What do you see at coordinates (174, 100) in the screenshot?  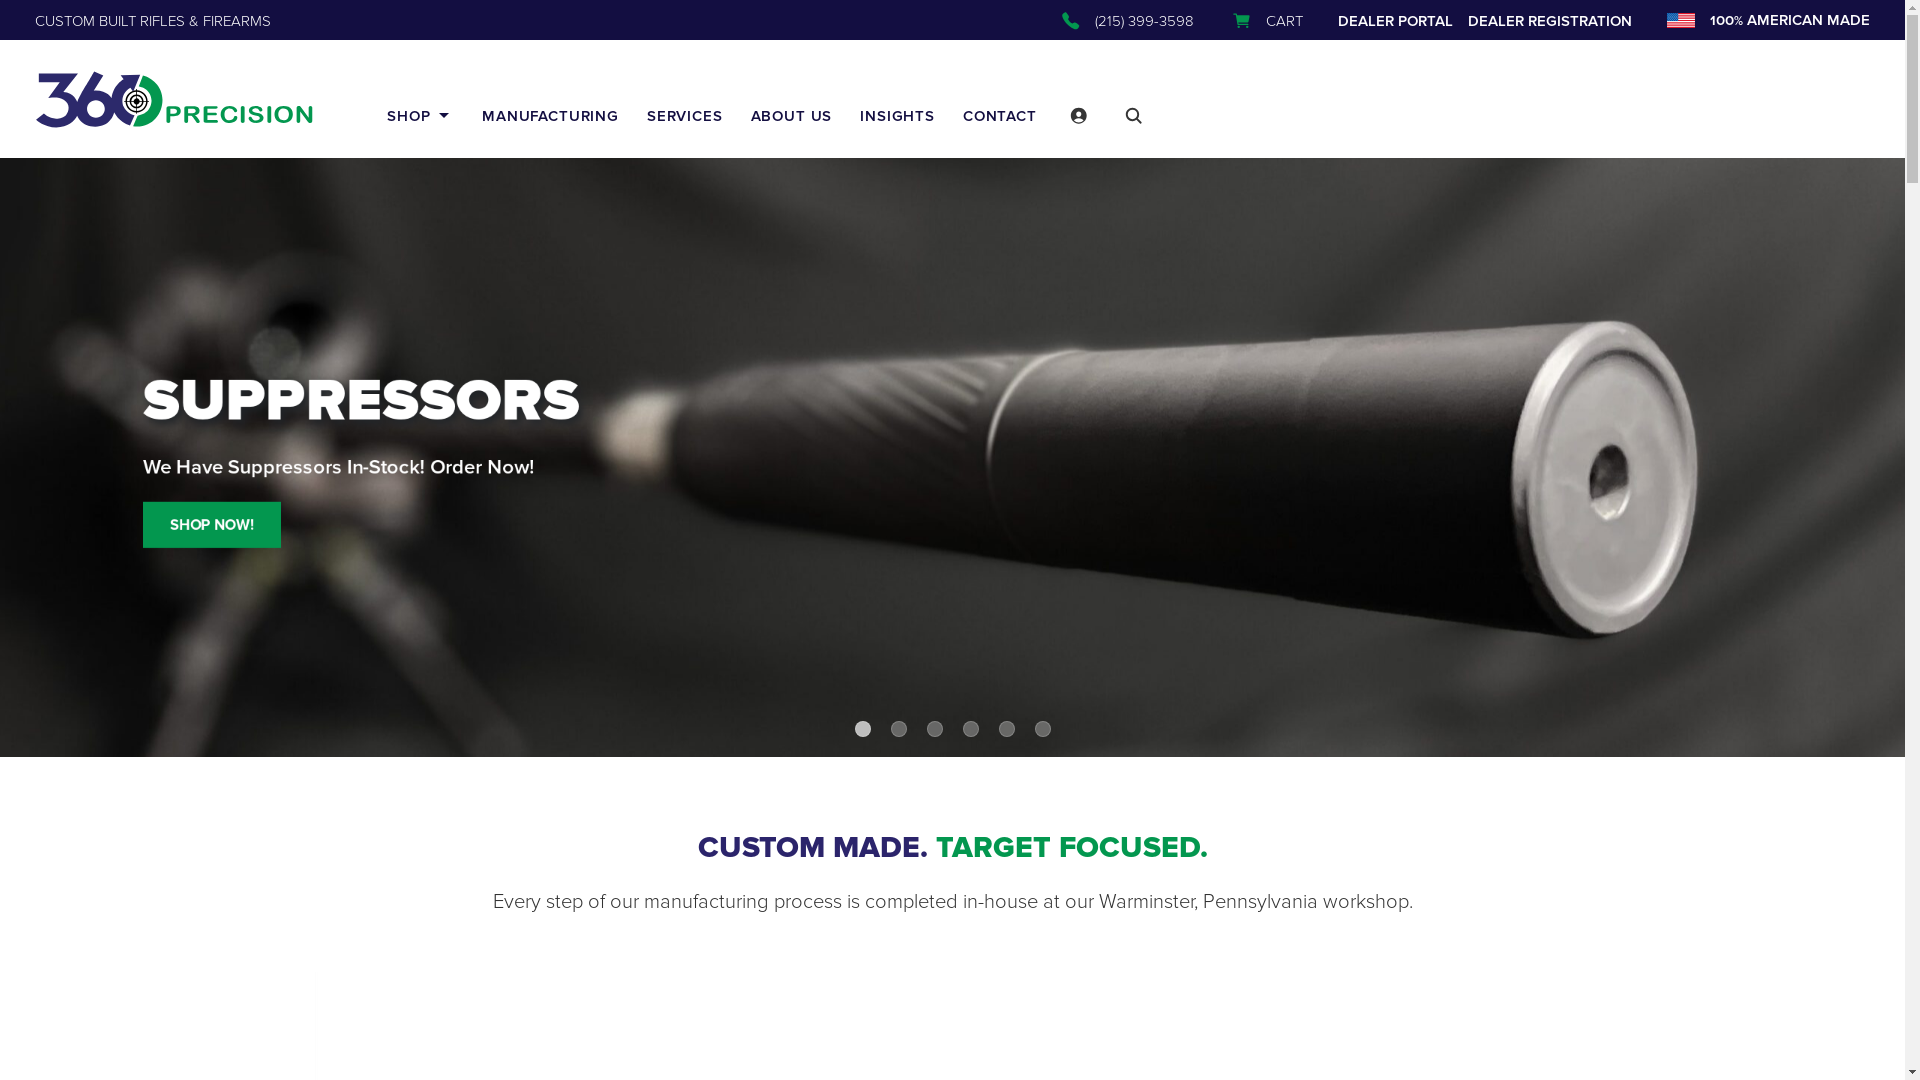 I see `360 Precision` at bounding box center [174, 100].